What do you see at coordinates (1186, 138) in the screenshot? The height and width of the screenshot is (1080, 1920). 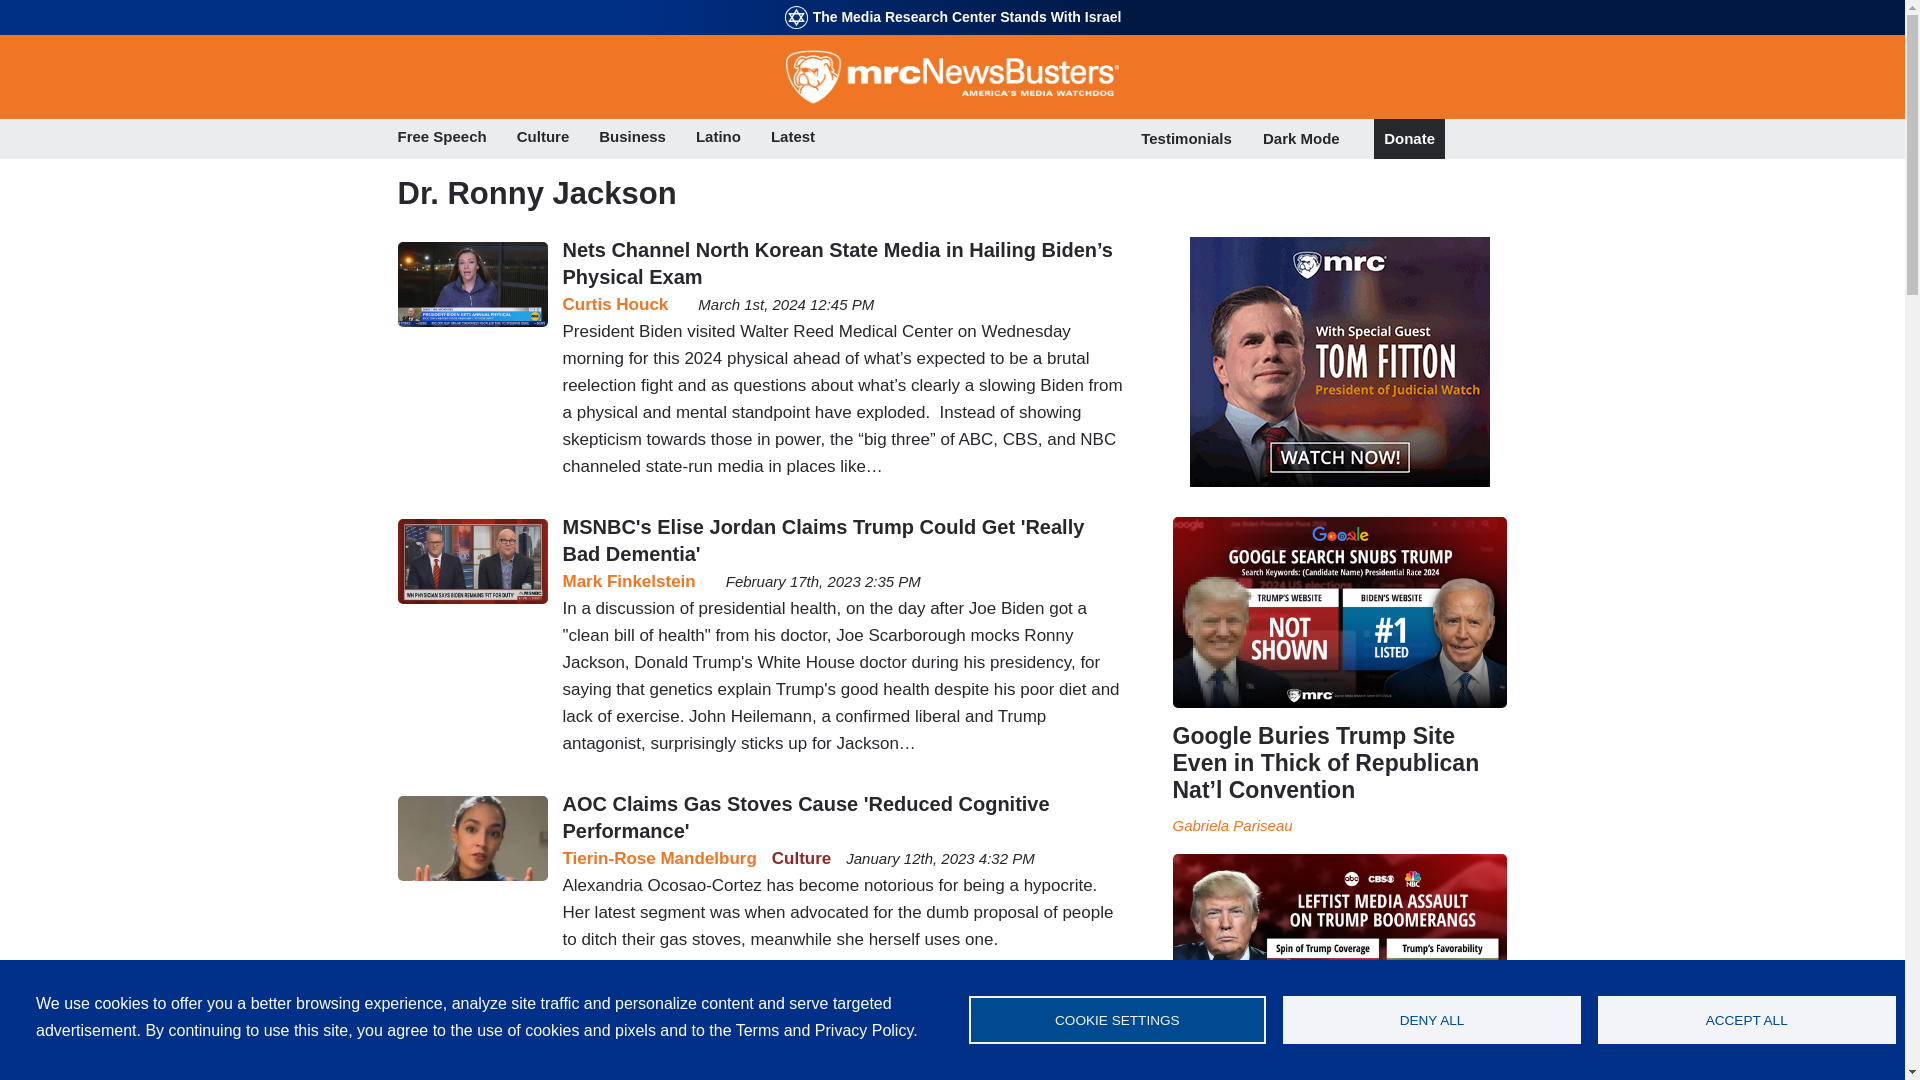 I see `Testimonials` at bounding box center [1186, 138].